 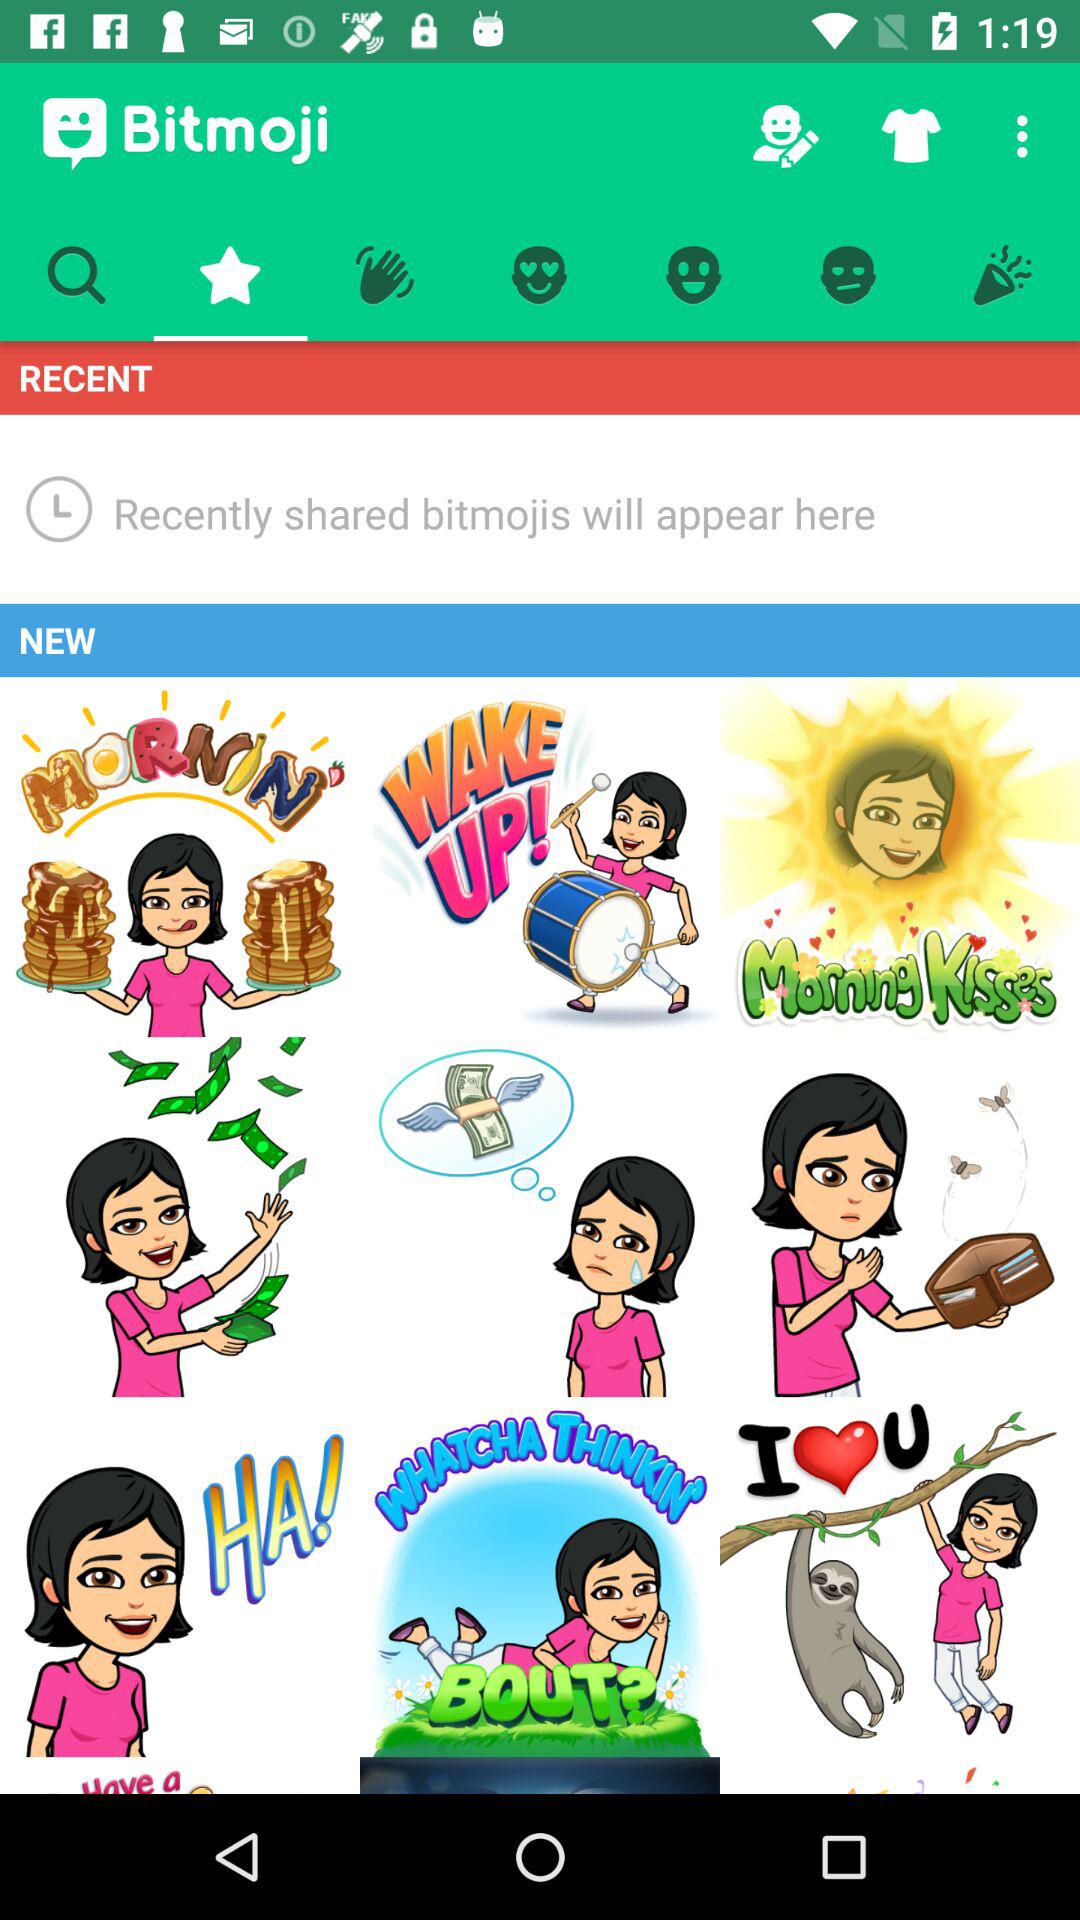 What do you see at coordinates (180, 1217) in the screenshot?
I see `emoji of a smiling girl` at bounding box center [180, 1217].